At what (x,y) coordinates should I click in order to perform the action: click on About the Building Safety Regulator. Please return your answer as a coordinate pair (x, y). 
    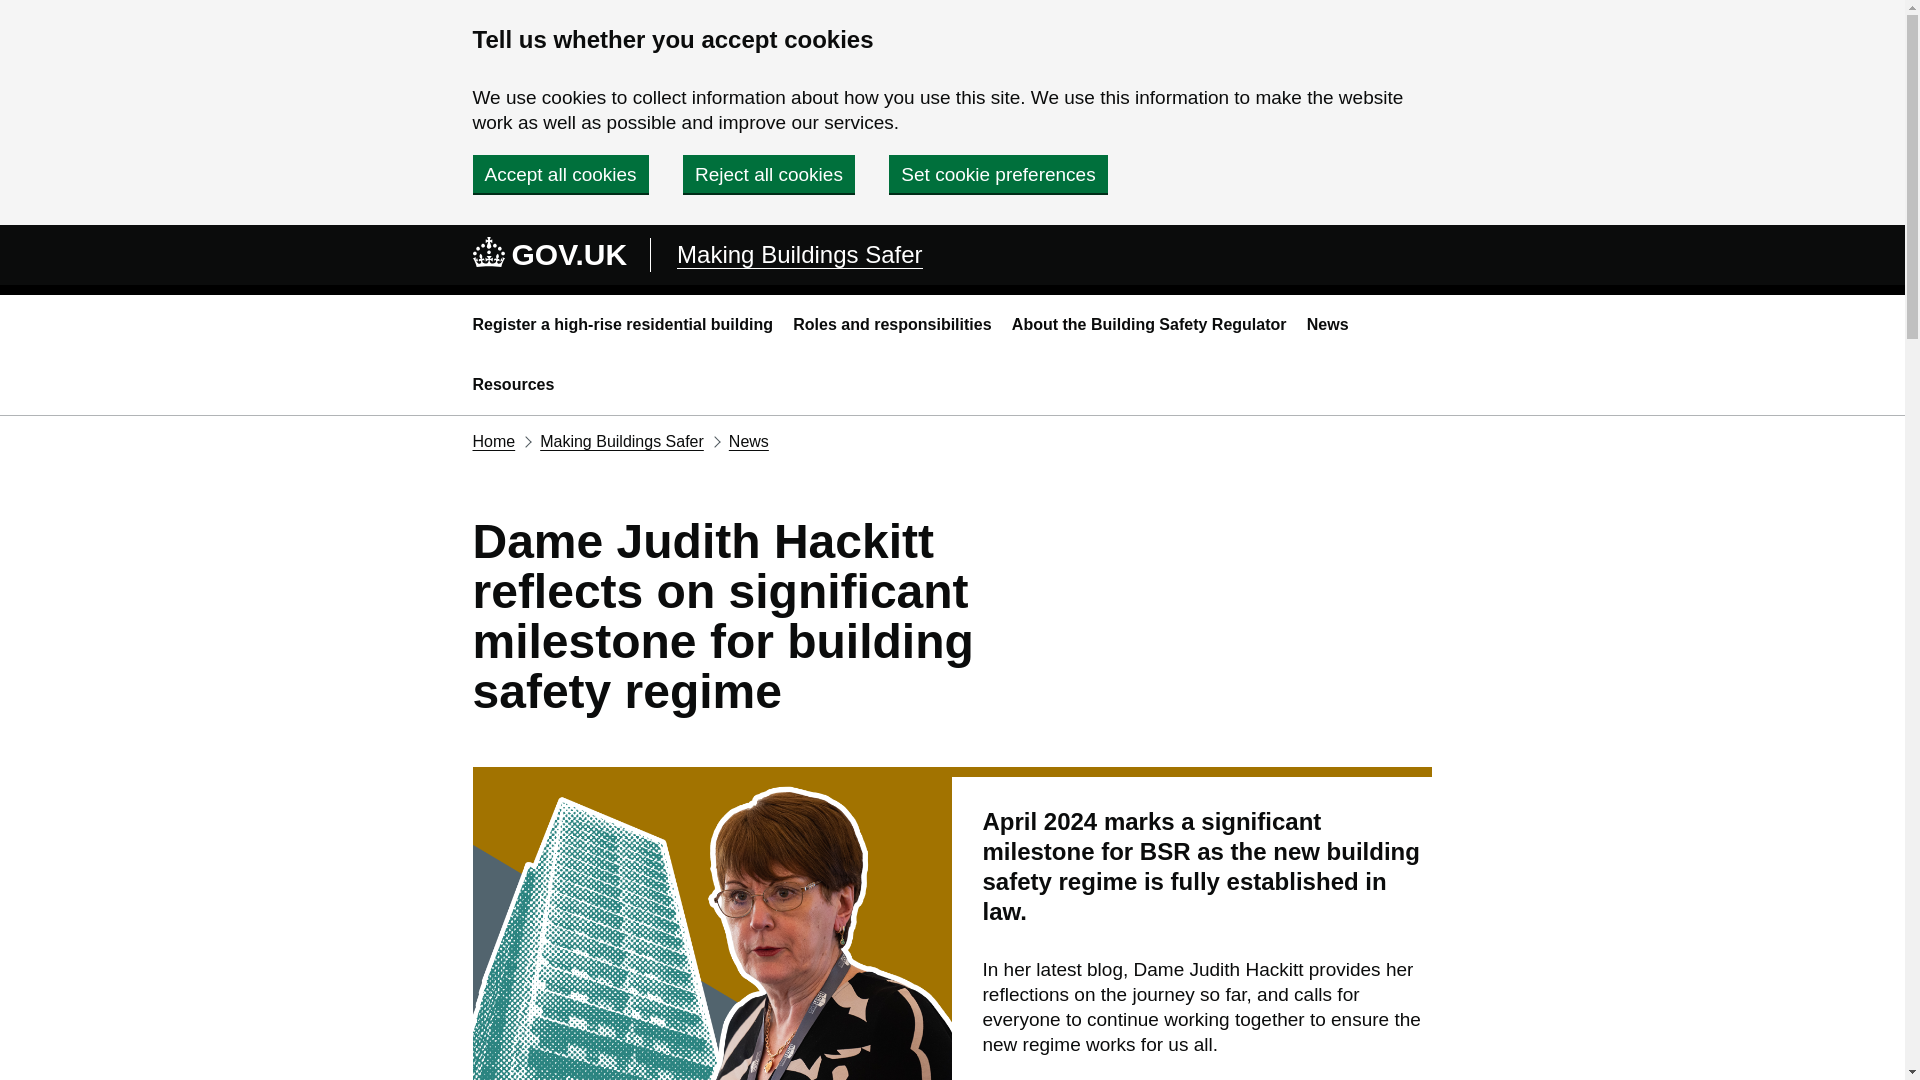
    Looking at the image, I should click on (1148, 324).